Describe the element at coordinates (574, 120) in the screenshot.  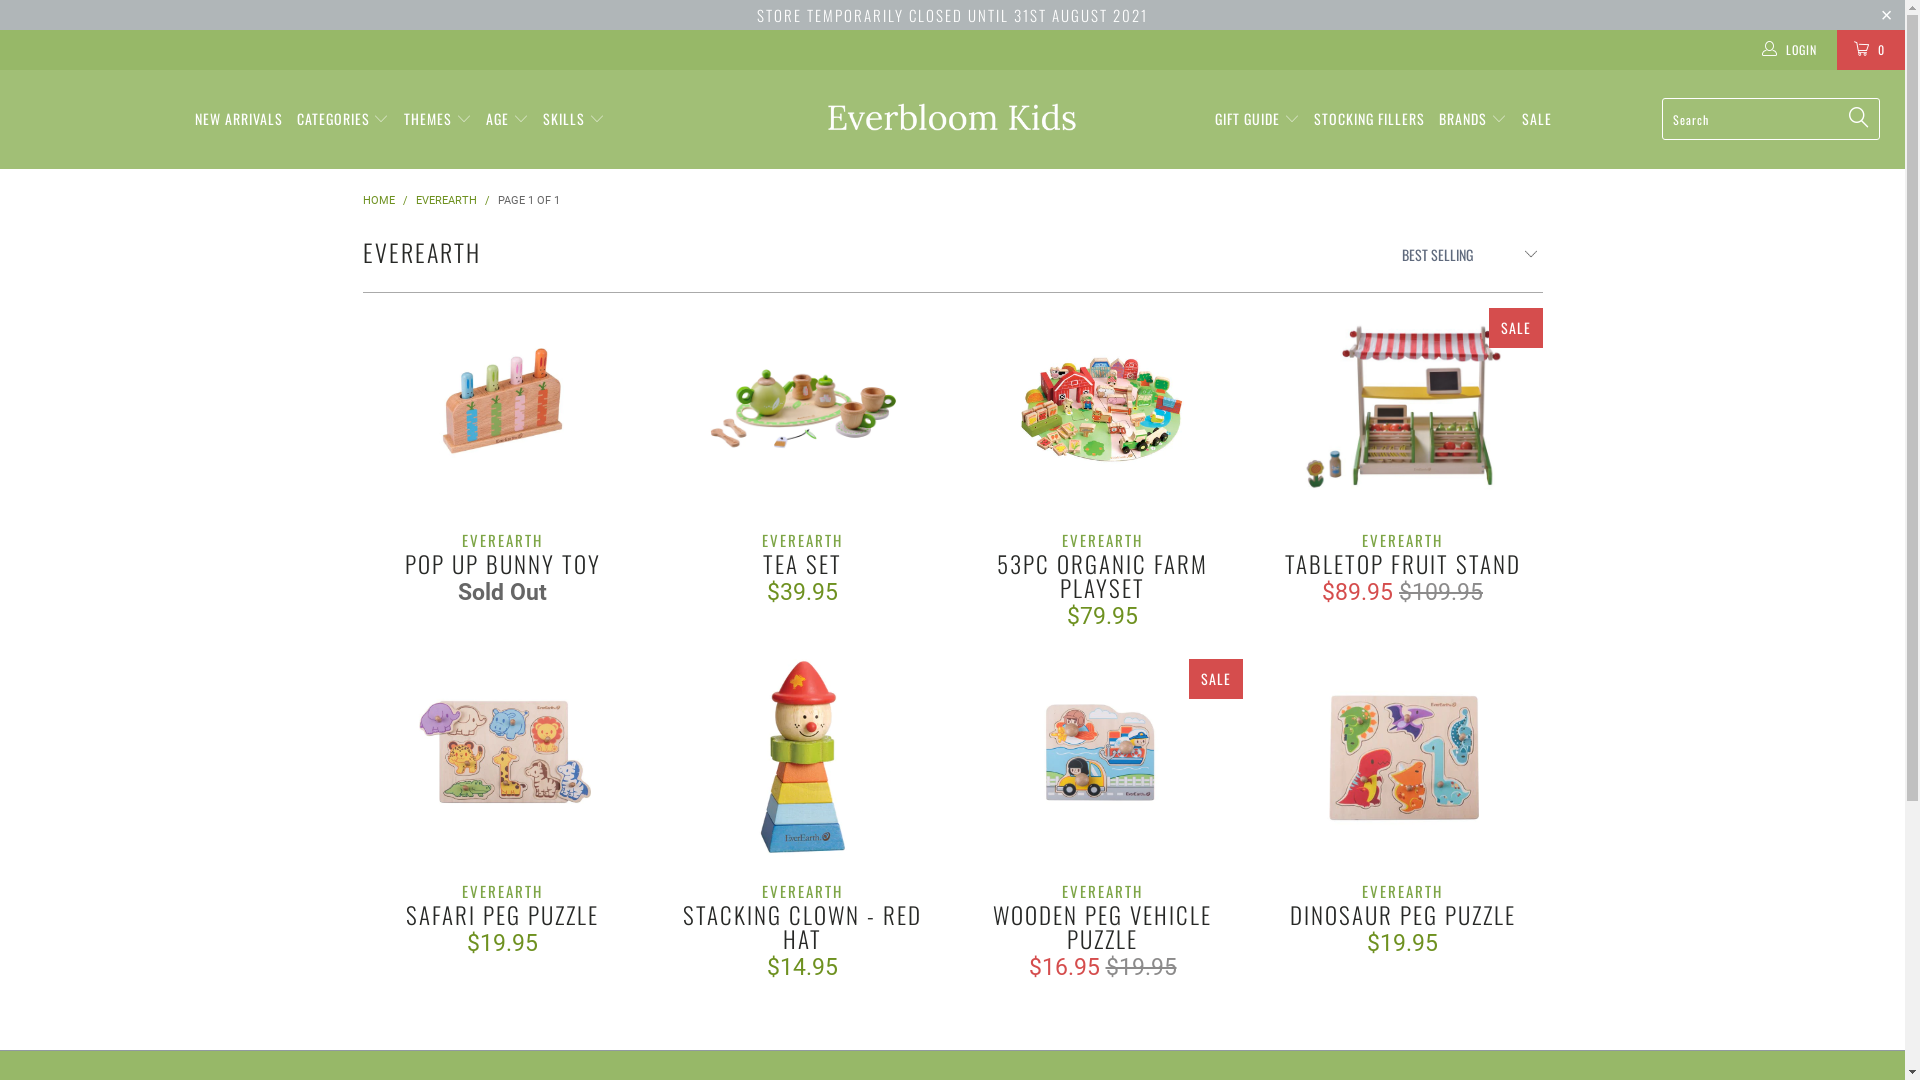
I see `SKILLS` at that location.